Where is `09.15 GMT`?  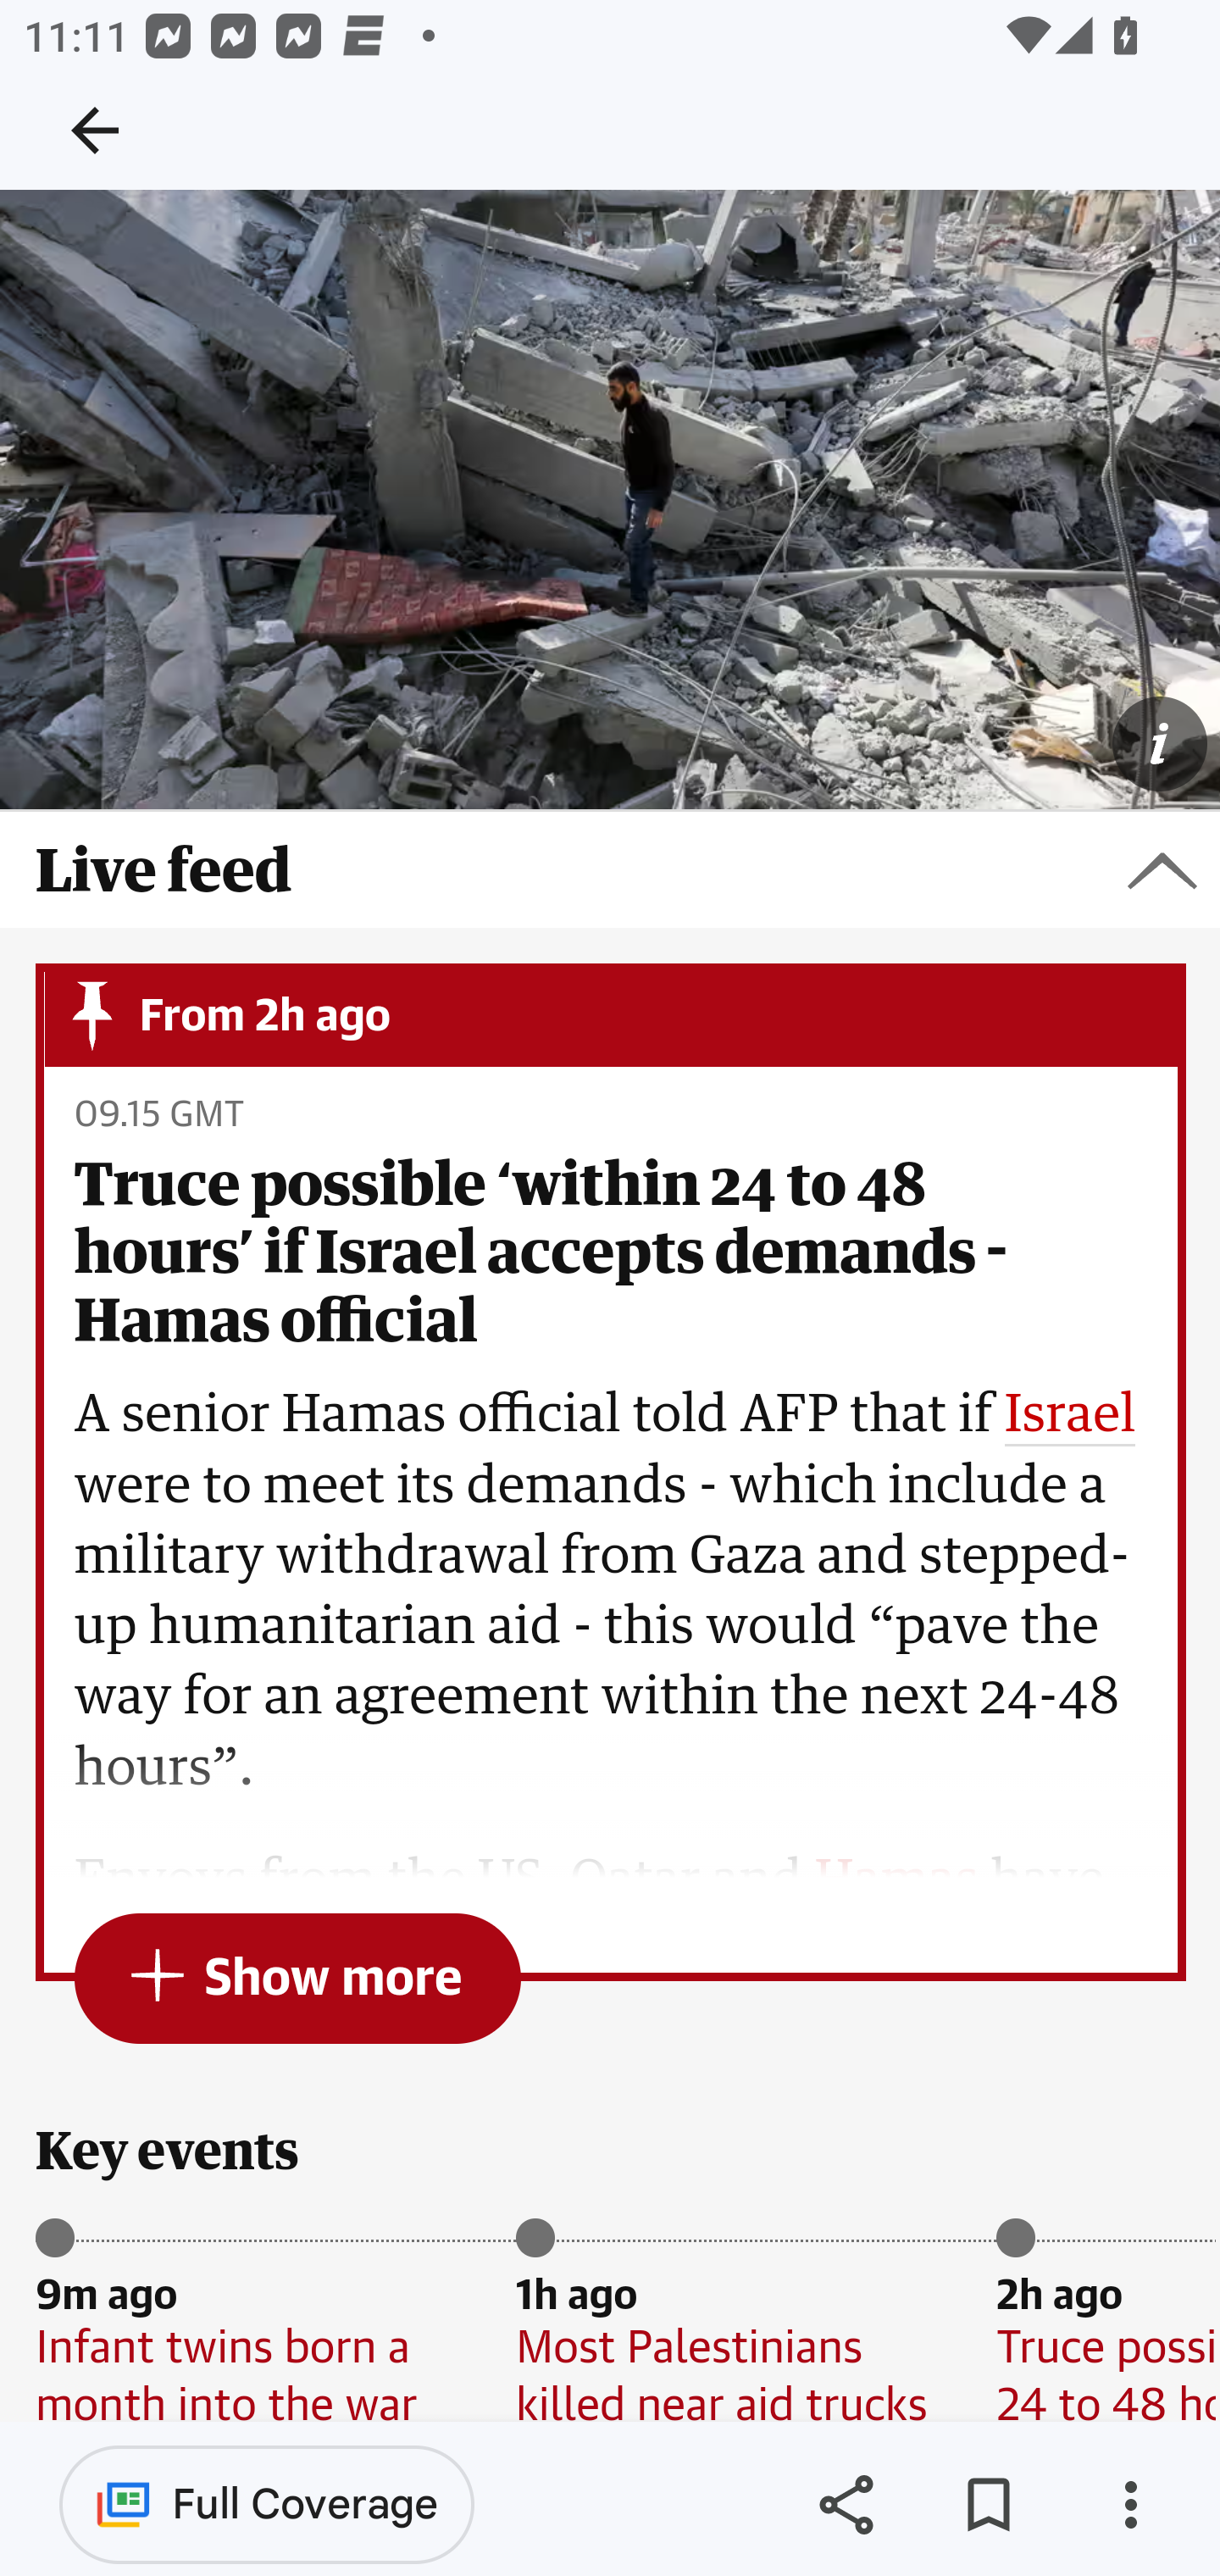 09.15 GMT is located at coordinates (158, 1116).